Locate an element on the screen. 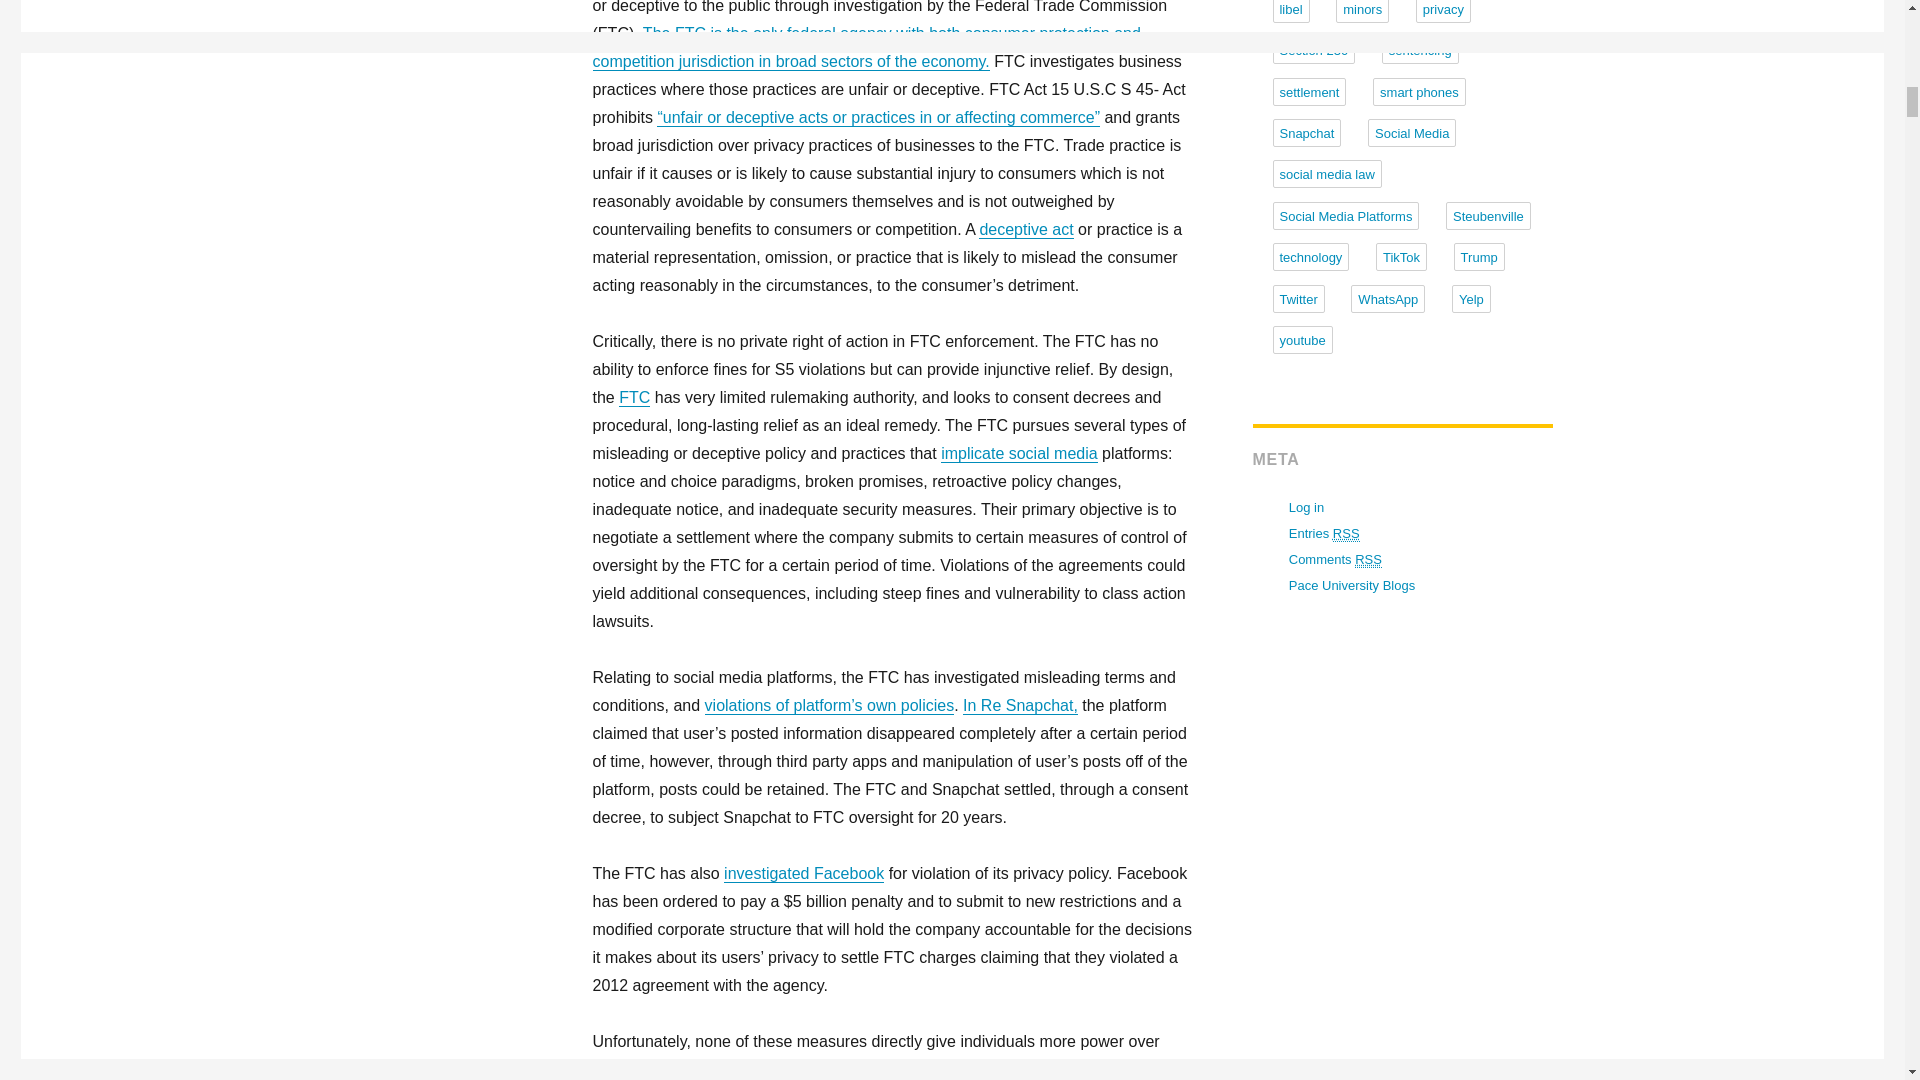 This screenshot has height=1080, width=1920. Really Simple Syndication is located at coordinates (1368, 560).